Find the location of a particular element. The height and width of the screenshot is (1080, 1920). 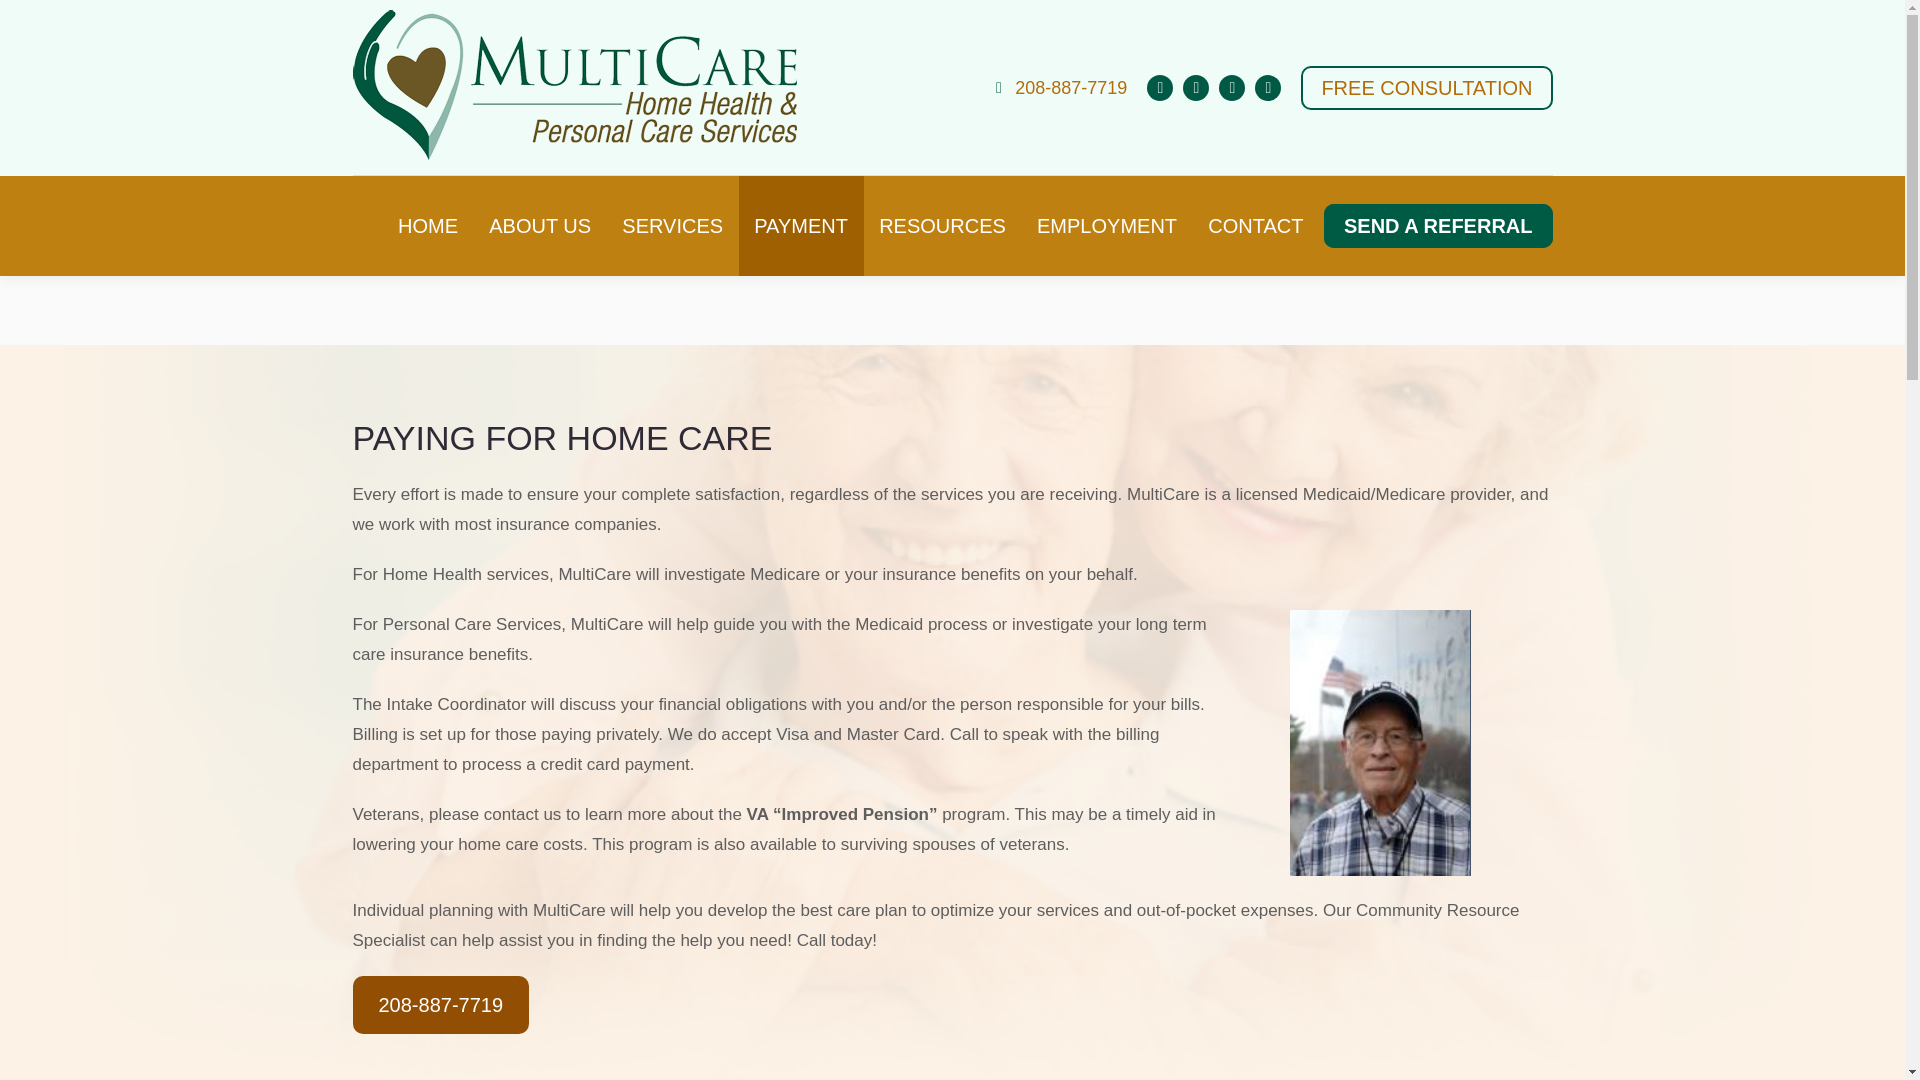

EMPLOYMENT is located at coordinates (1106, 226).